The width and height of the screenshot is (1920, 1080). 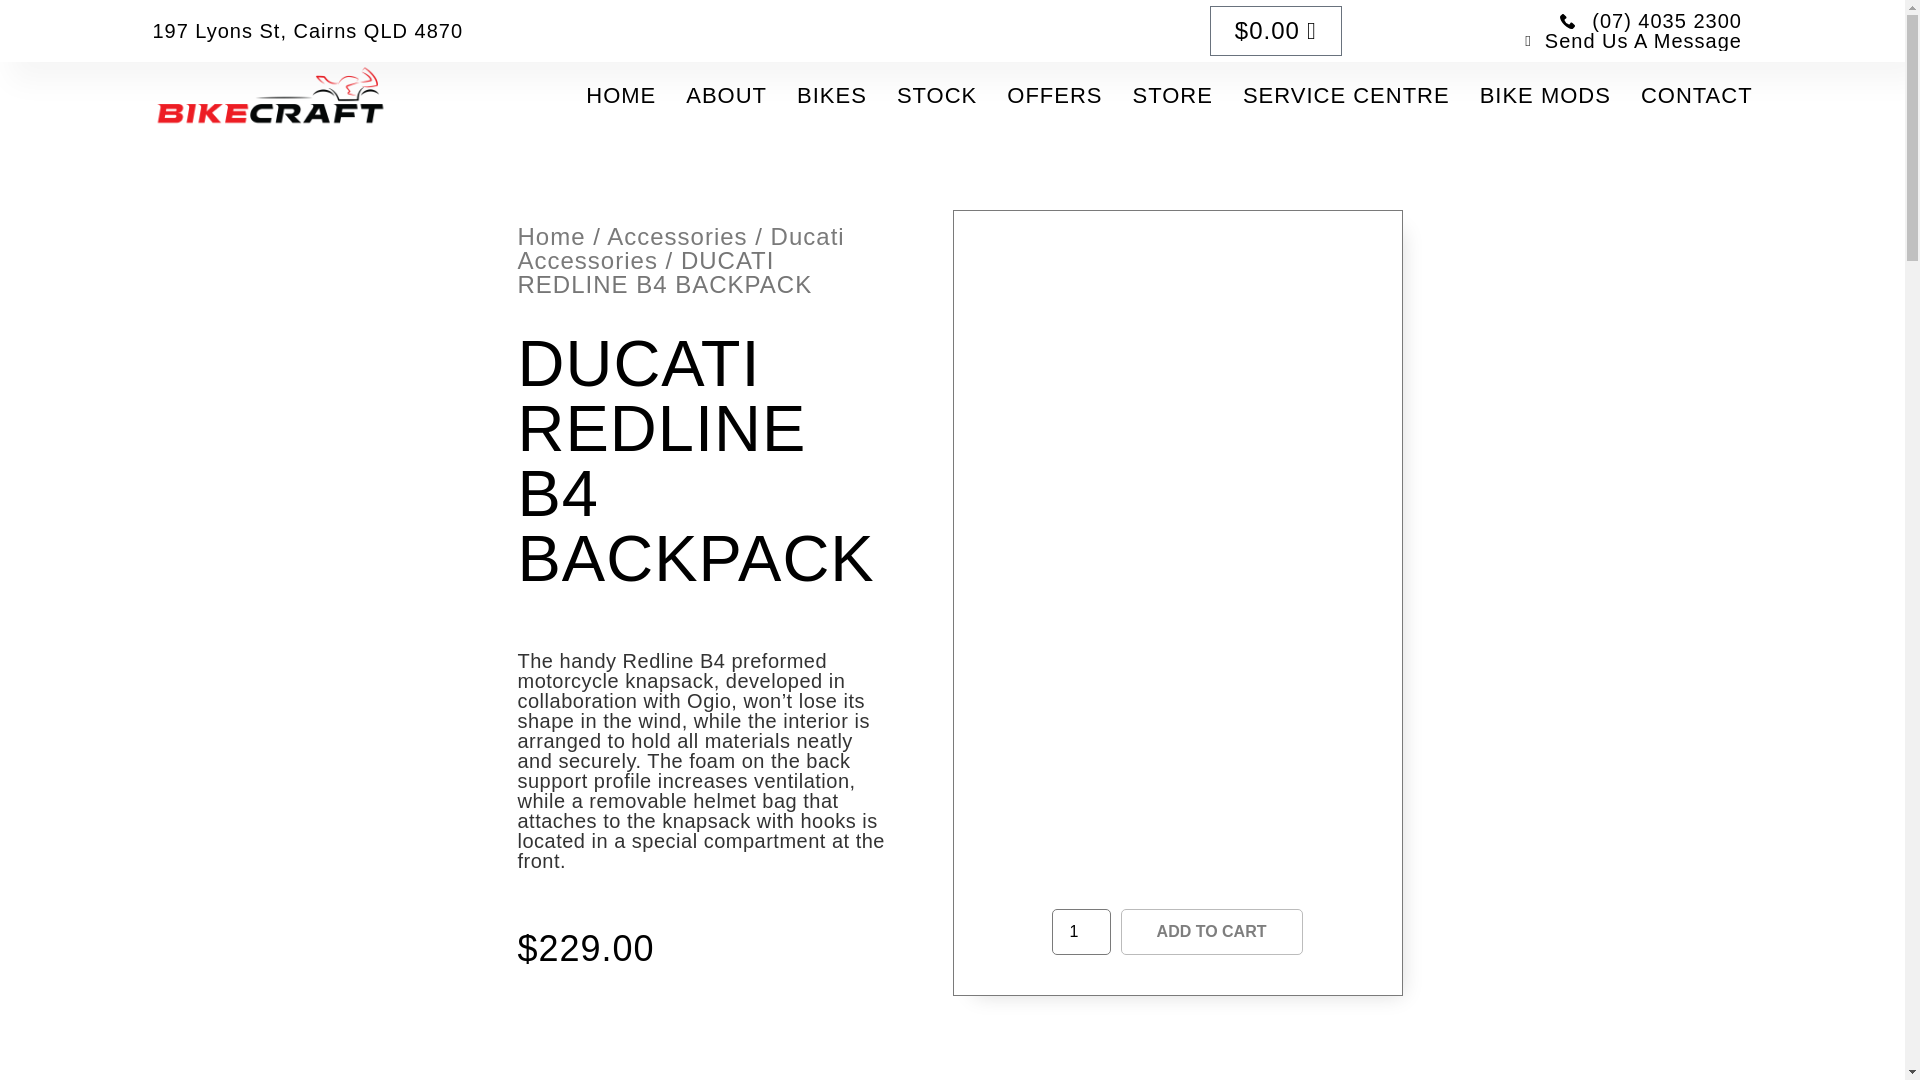 What do you see at coordinates (1626, 40) in the screenshot?
I see `Send Us A Message` at bounding box center [1626, 40].